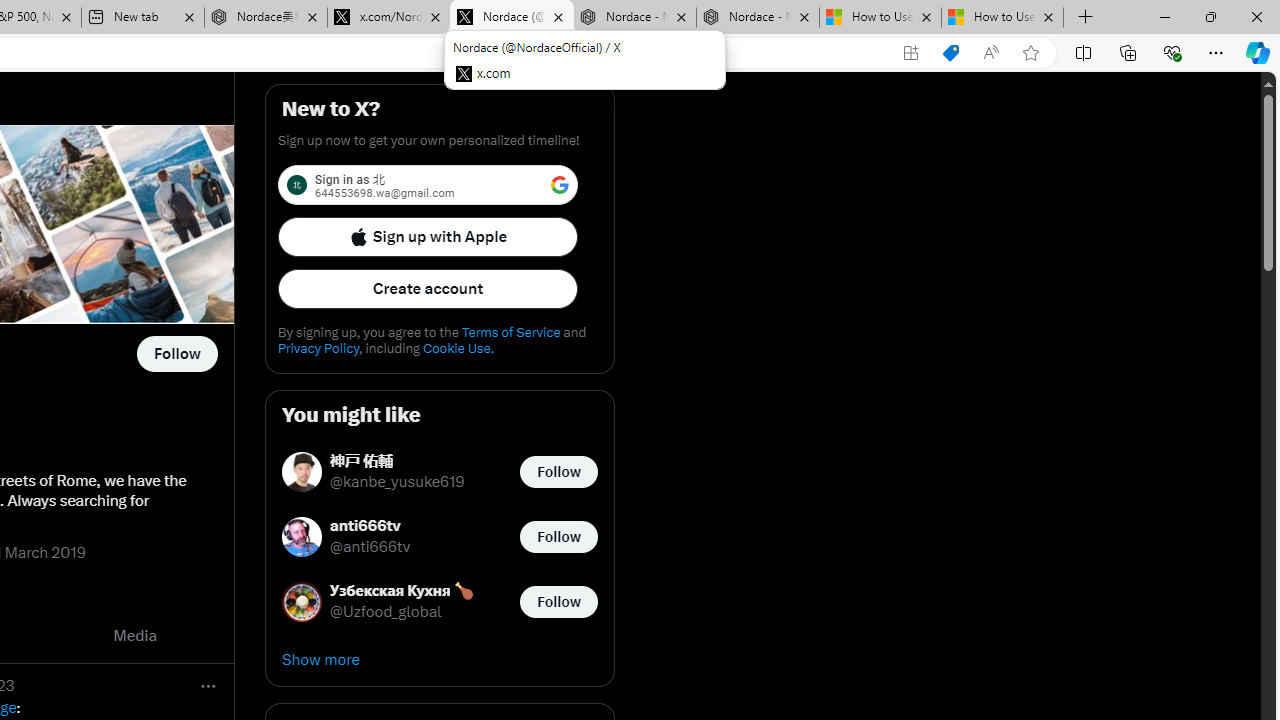  What do you see at coordinates (560, 184) in the screenshot?
I see `Class: LgbsSe-Bz112c` at bounding box center [560, 184].